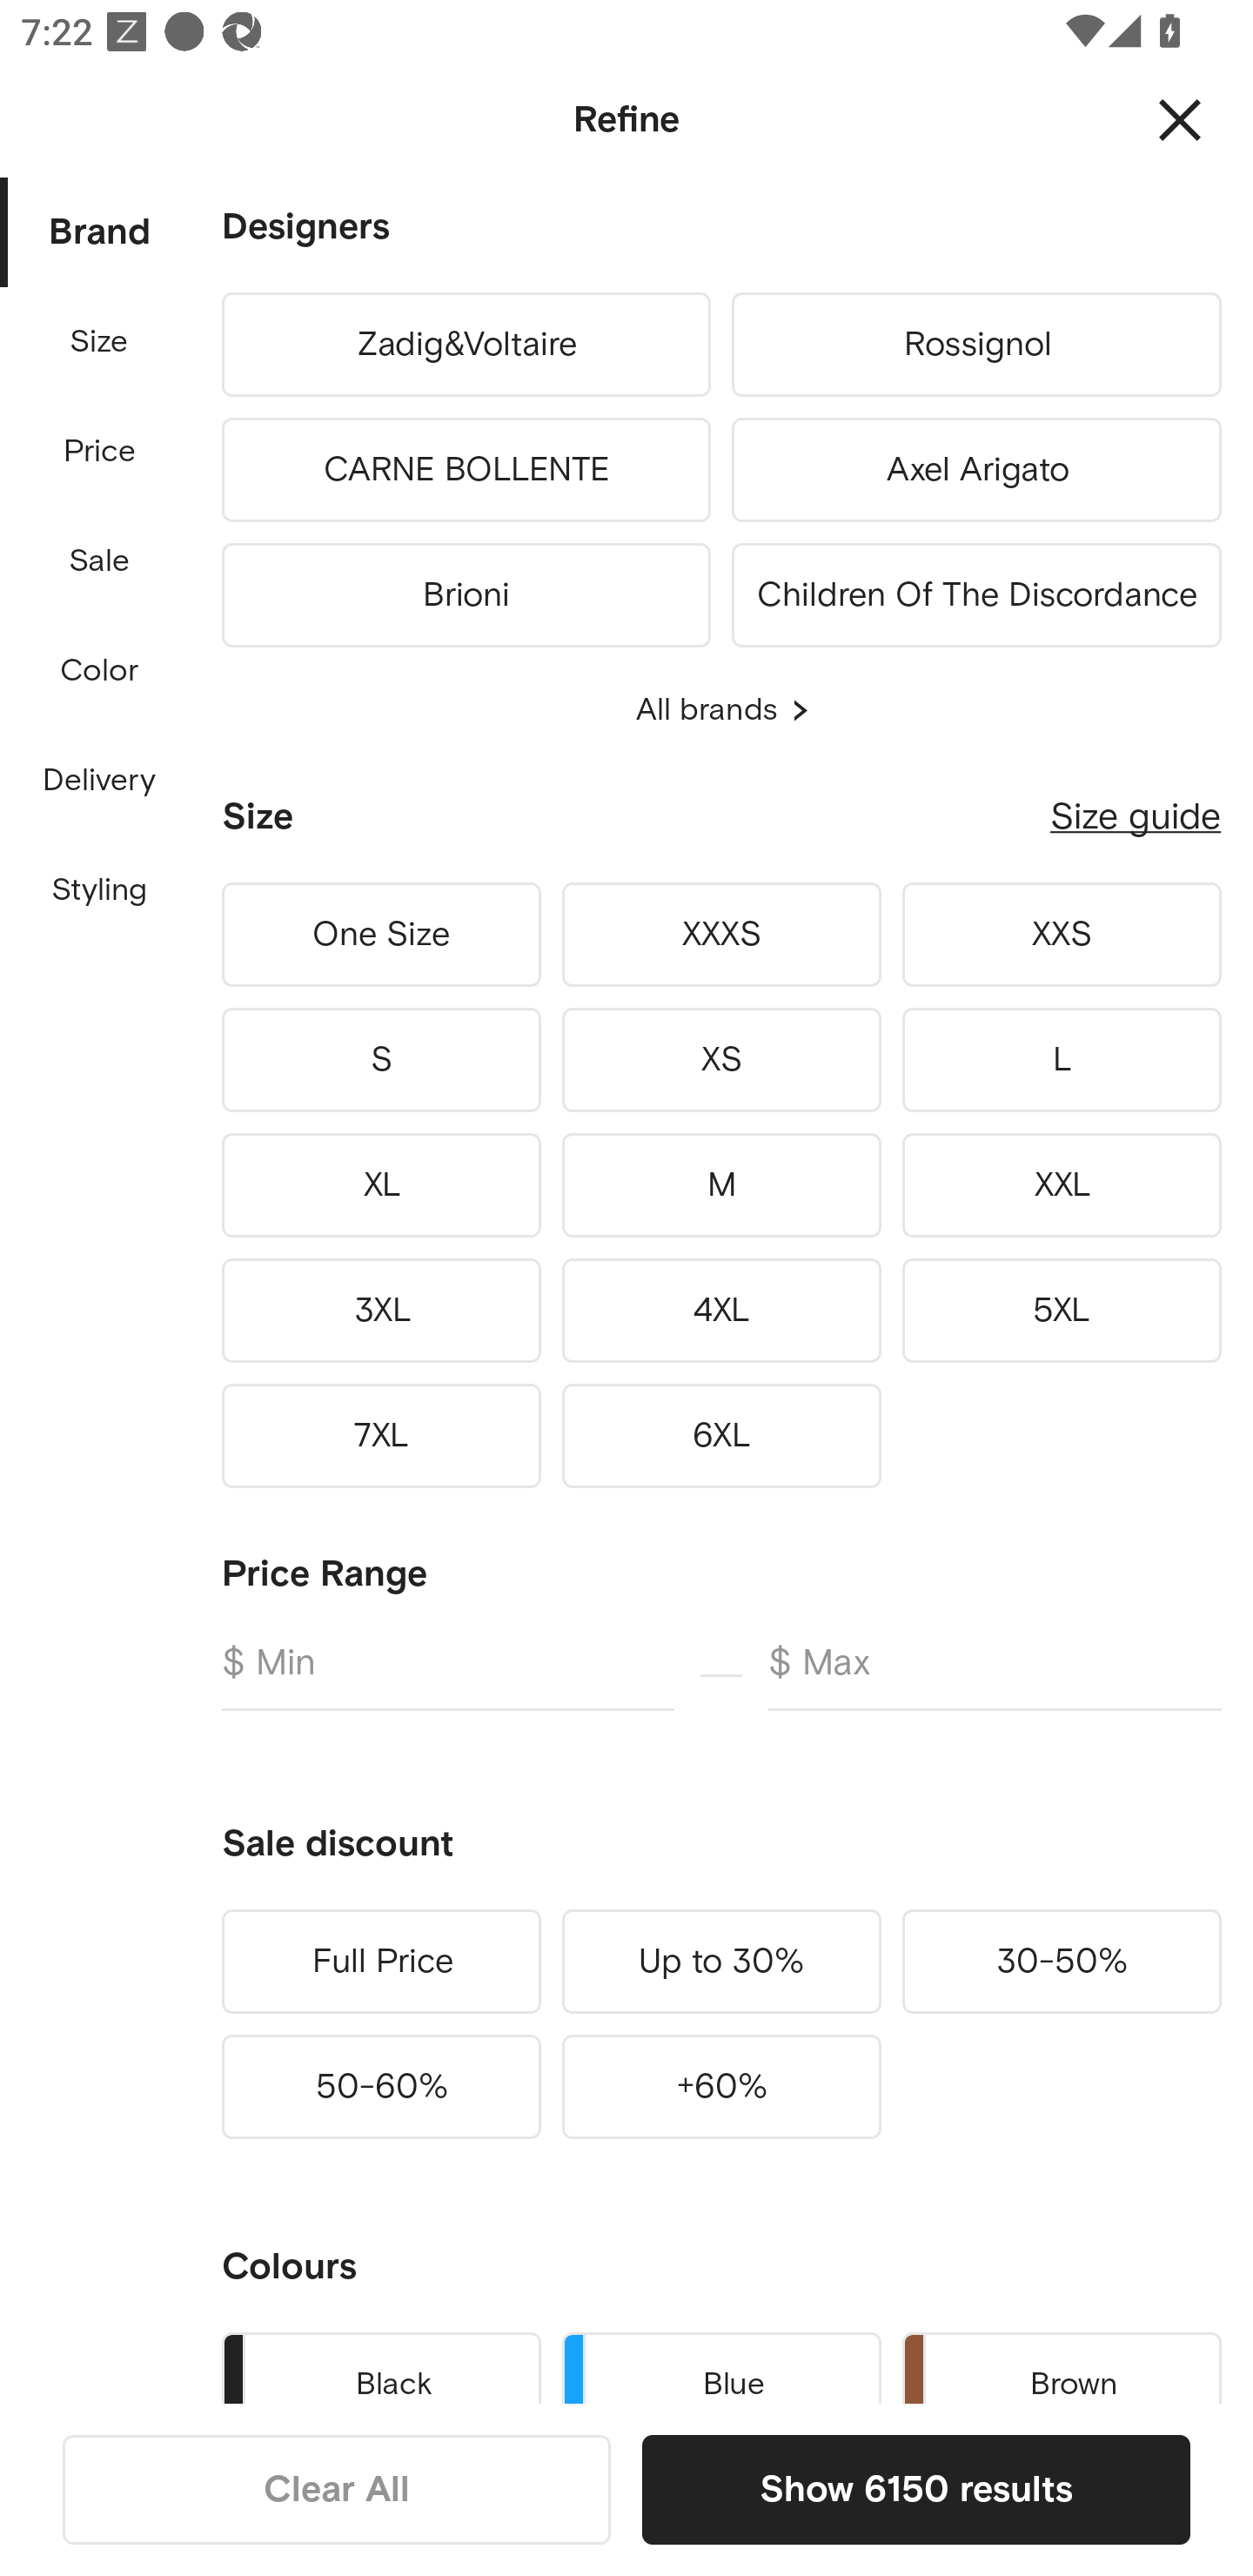 The width and height of the screenshot is (1253, 2576). Describe the element at coordinates (721, 709) in the screenshot. I see `All brands` at that location.